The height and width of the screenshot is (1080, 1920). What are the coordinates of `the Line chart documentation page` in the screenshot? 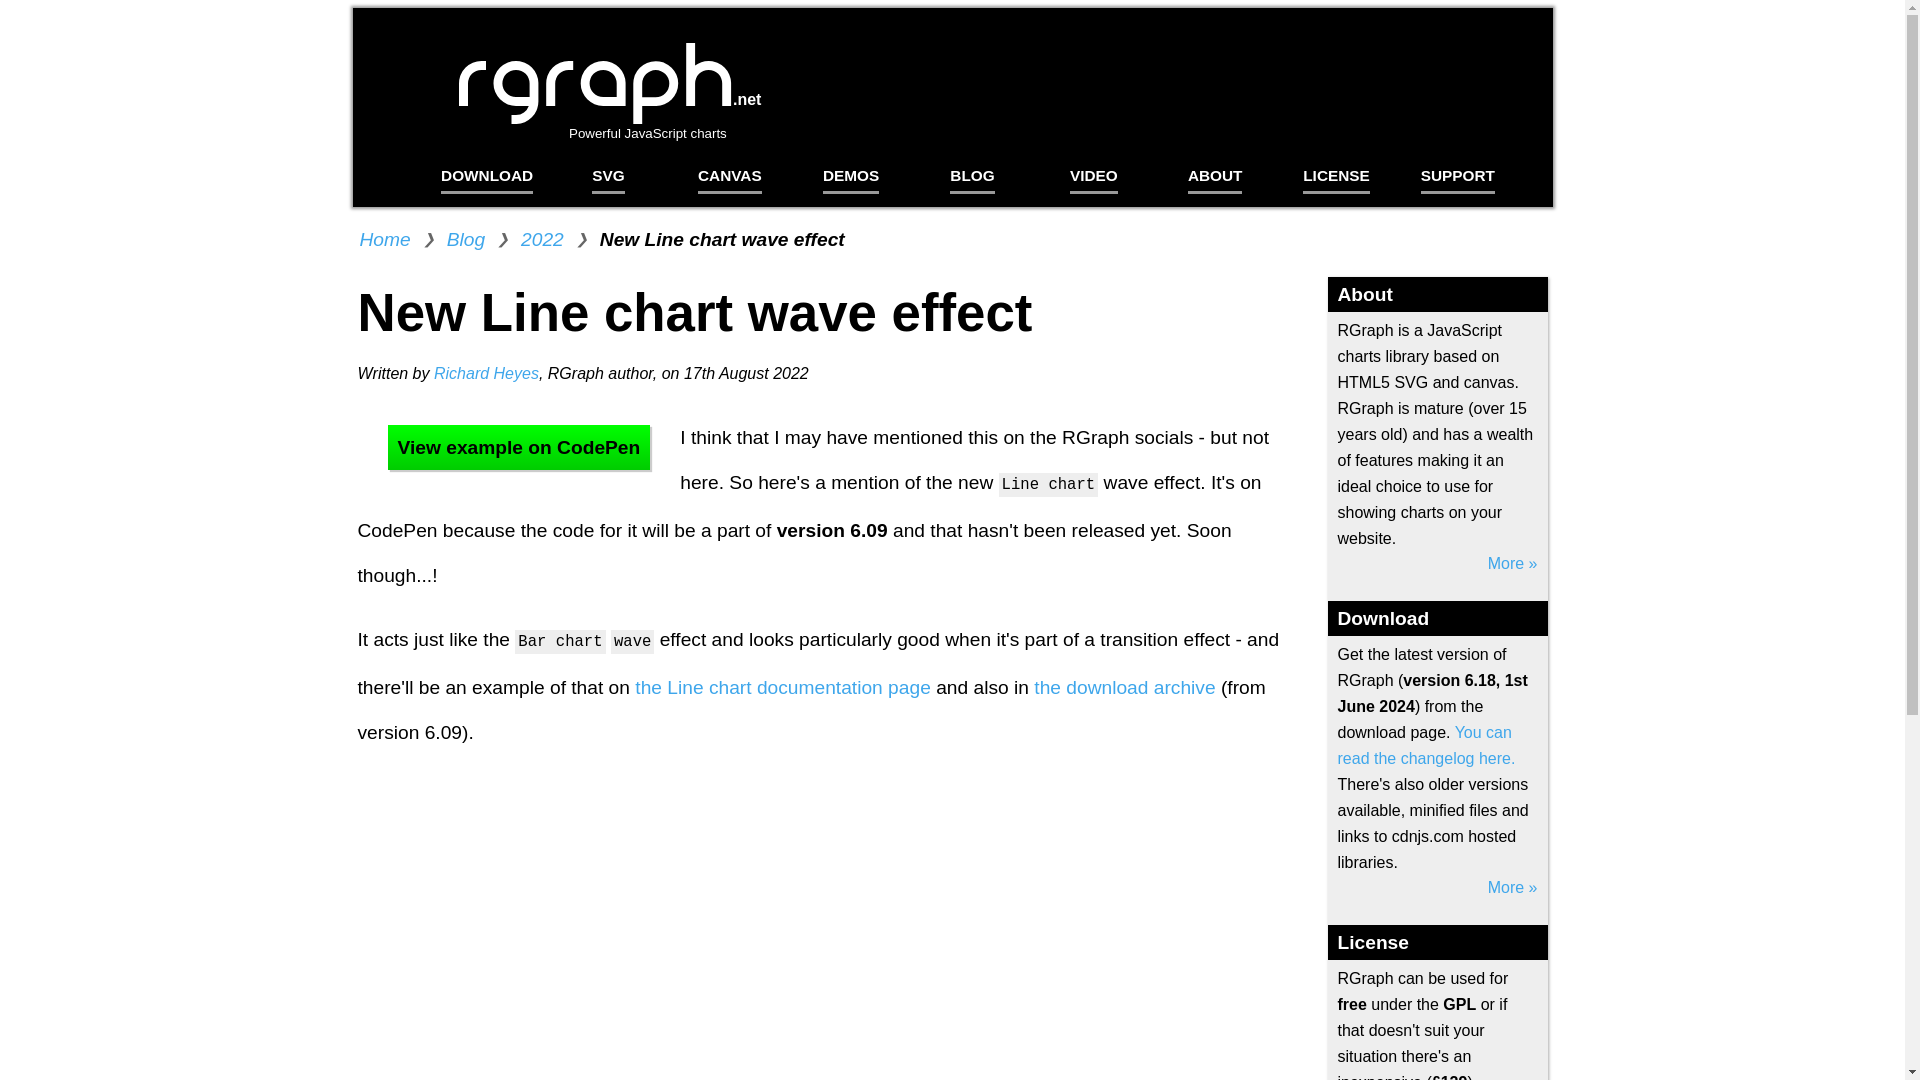 It's located at (783, 687).